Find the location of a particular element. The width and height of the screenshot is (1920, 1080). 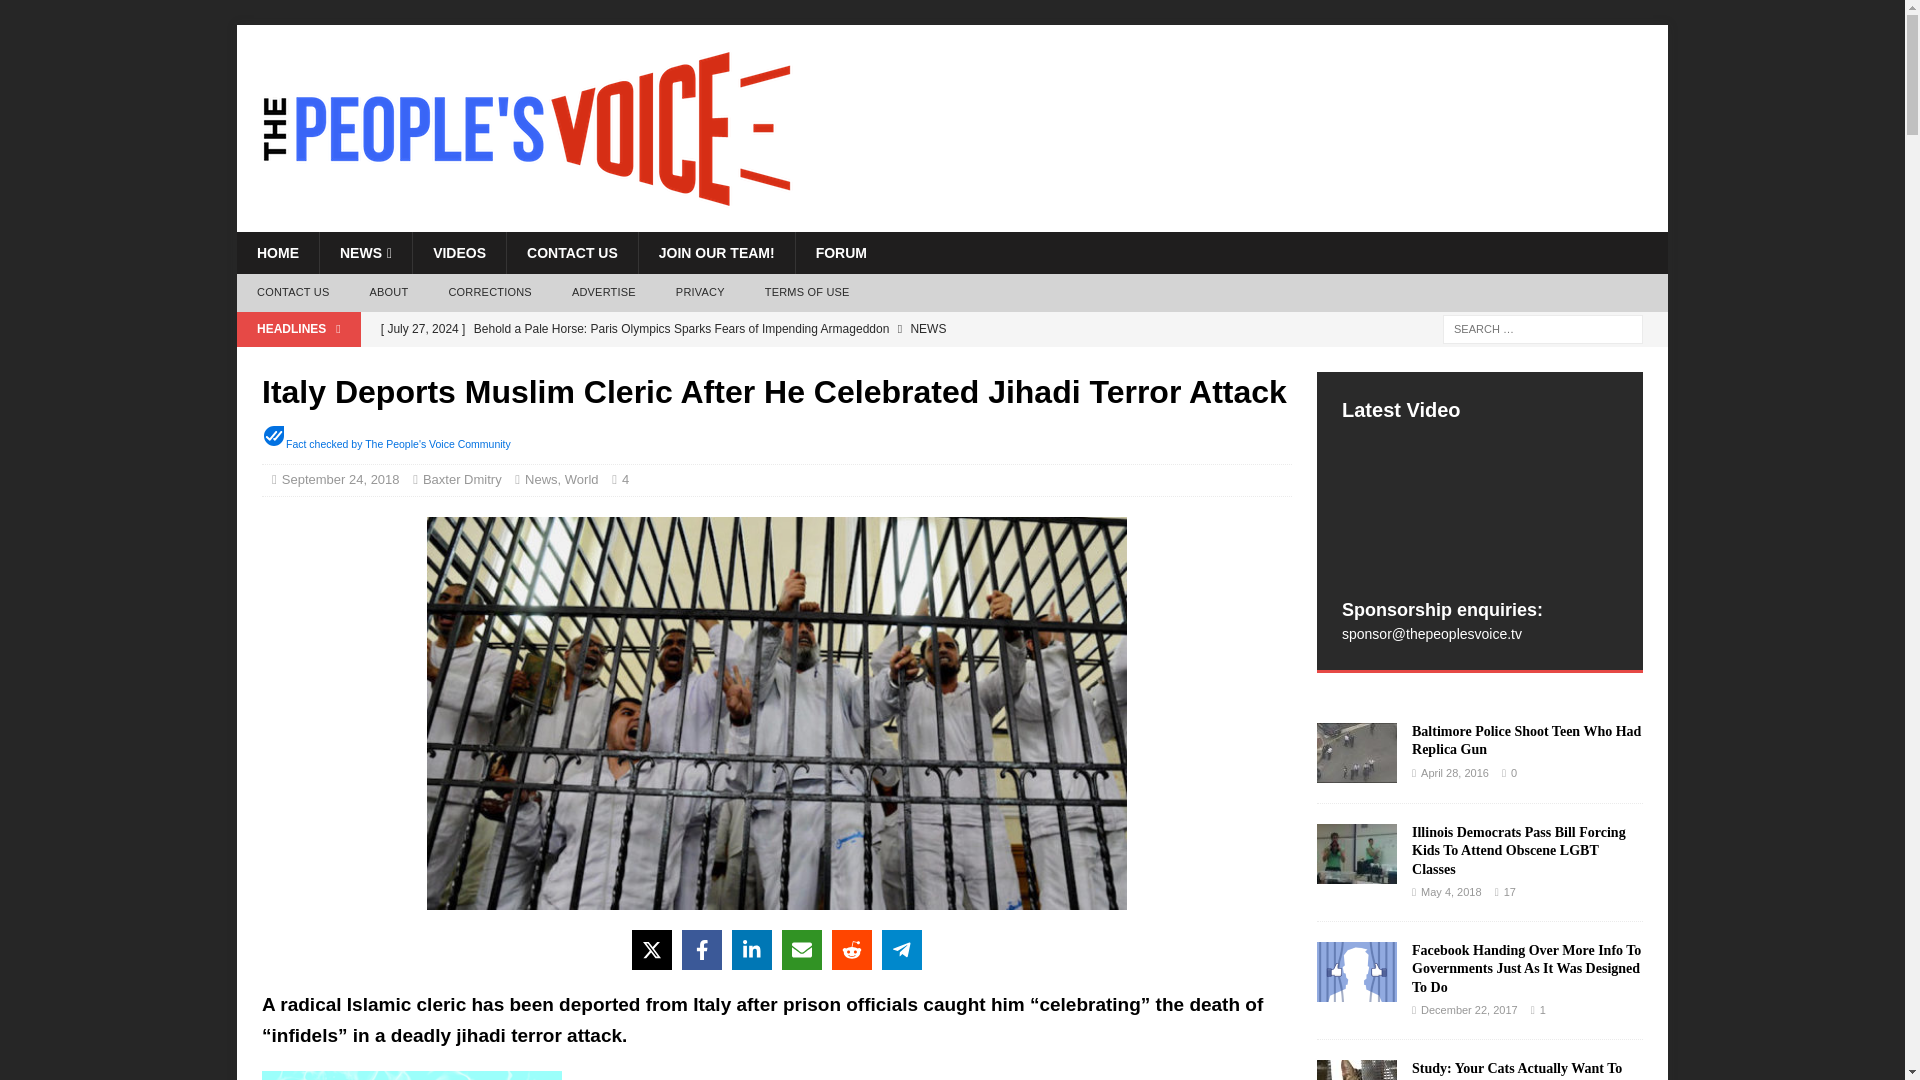

PRIVACY is located at coordinates (700, 293).